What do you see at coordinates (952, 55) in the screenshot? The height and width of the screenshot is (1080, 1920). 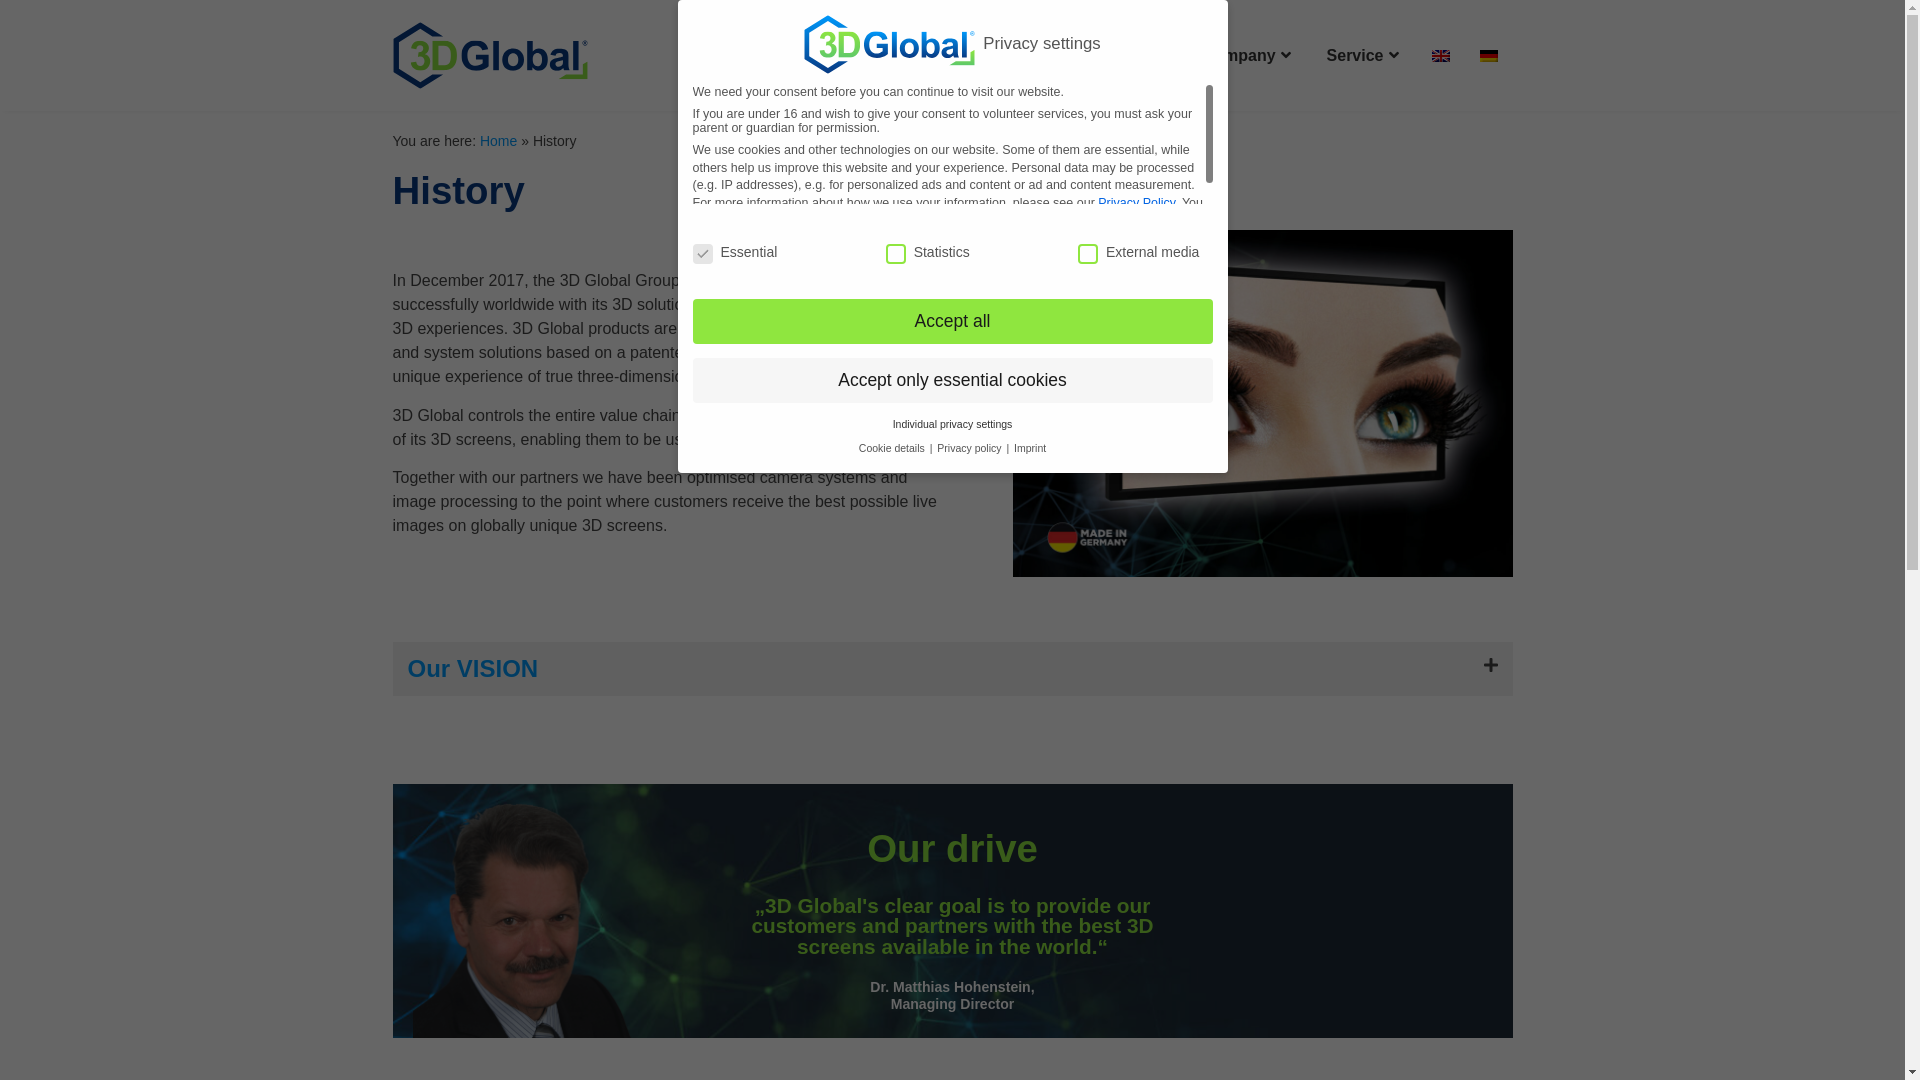 I see `Technology` at bounding box center [952, 55].